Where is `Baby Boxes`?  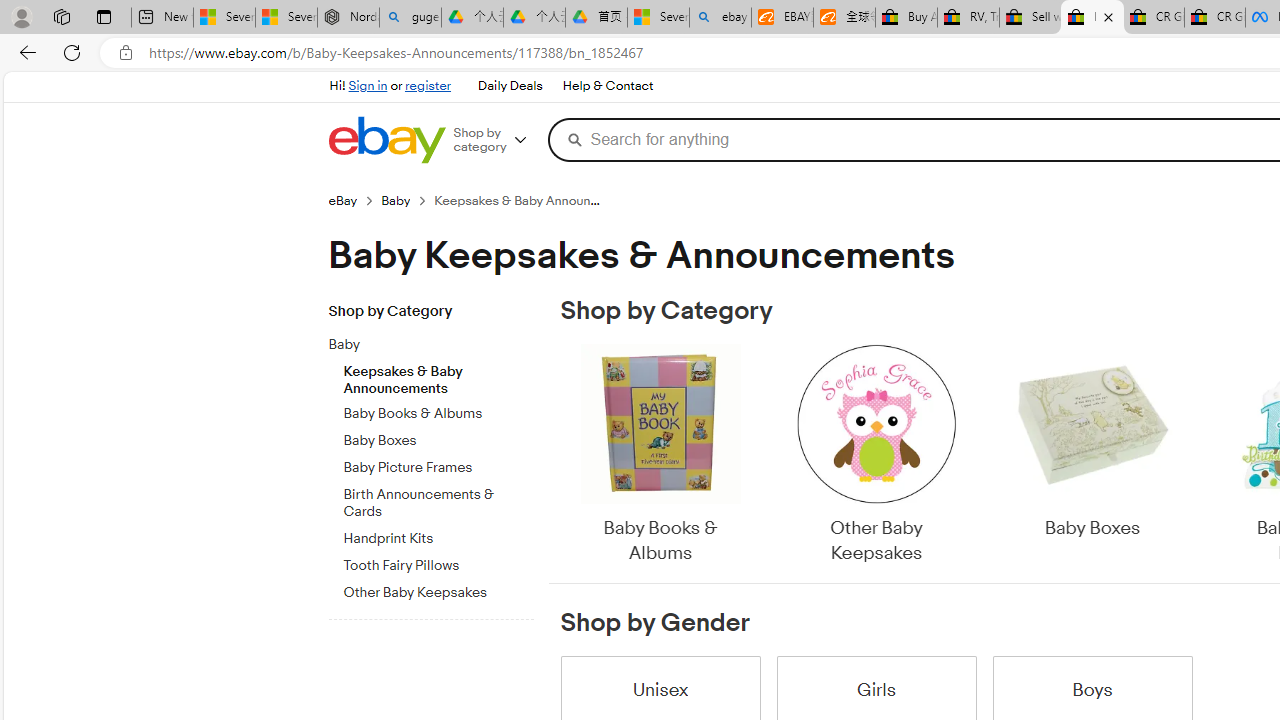
Baby Boxes is located at coordinates (1092, 443).